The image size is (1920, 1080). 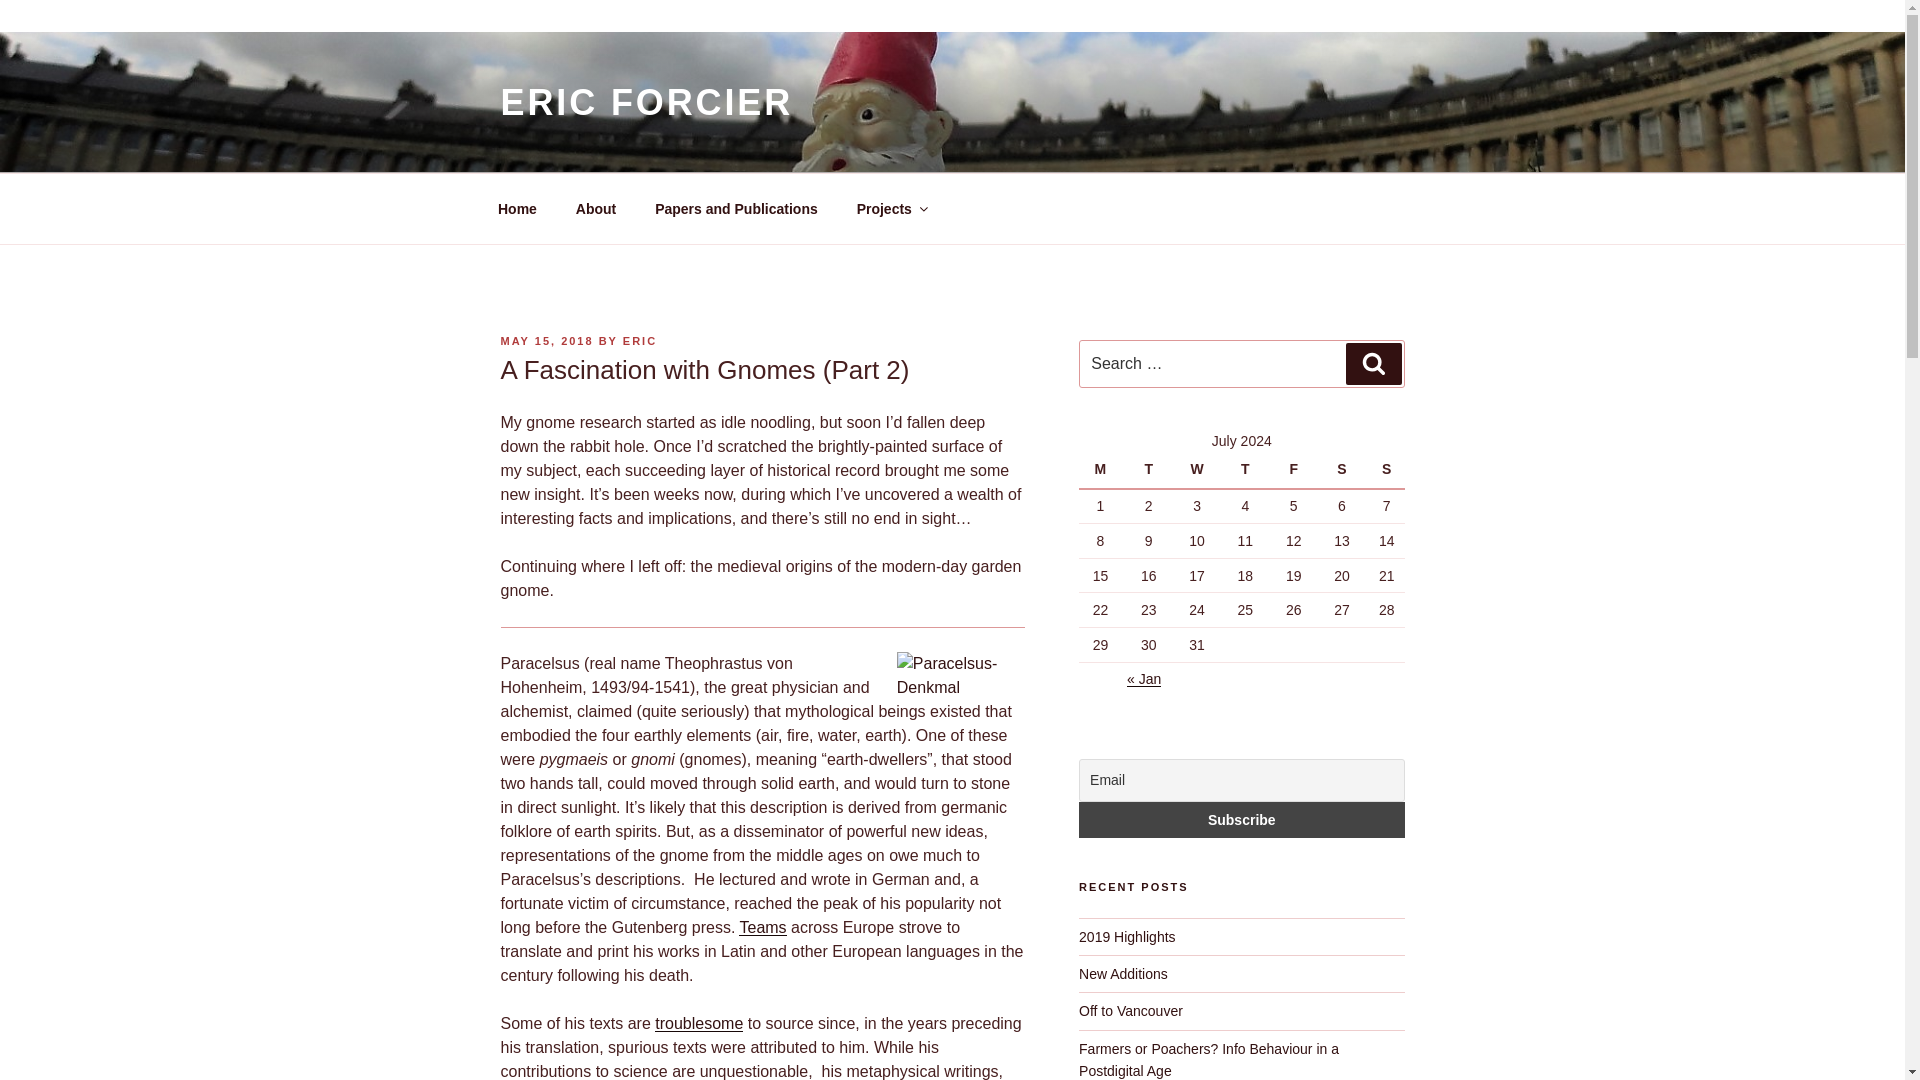 I want to click on About, so click(x=596, y=208).